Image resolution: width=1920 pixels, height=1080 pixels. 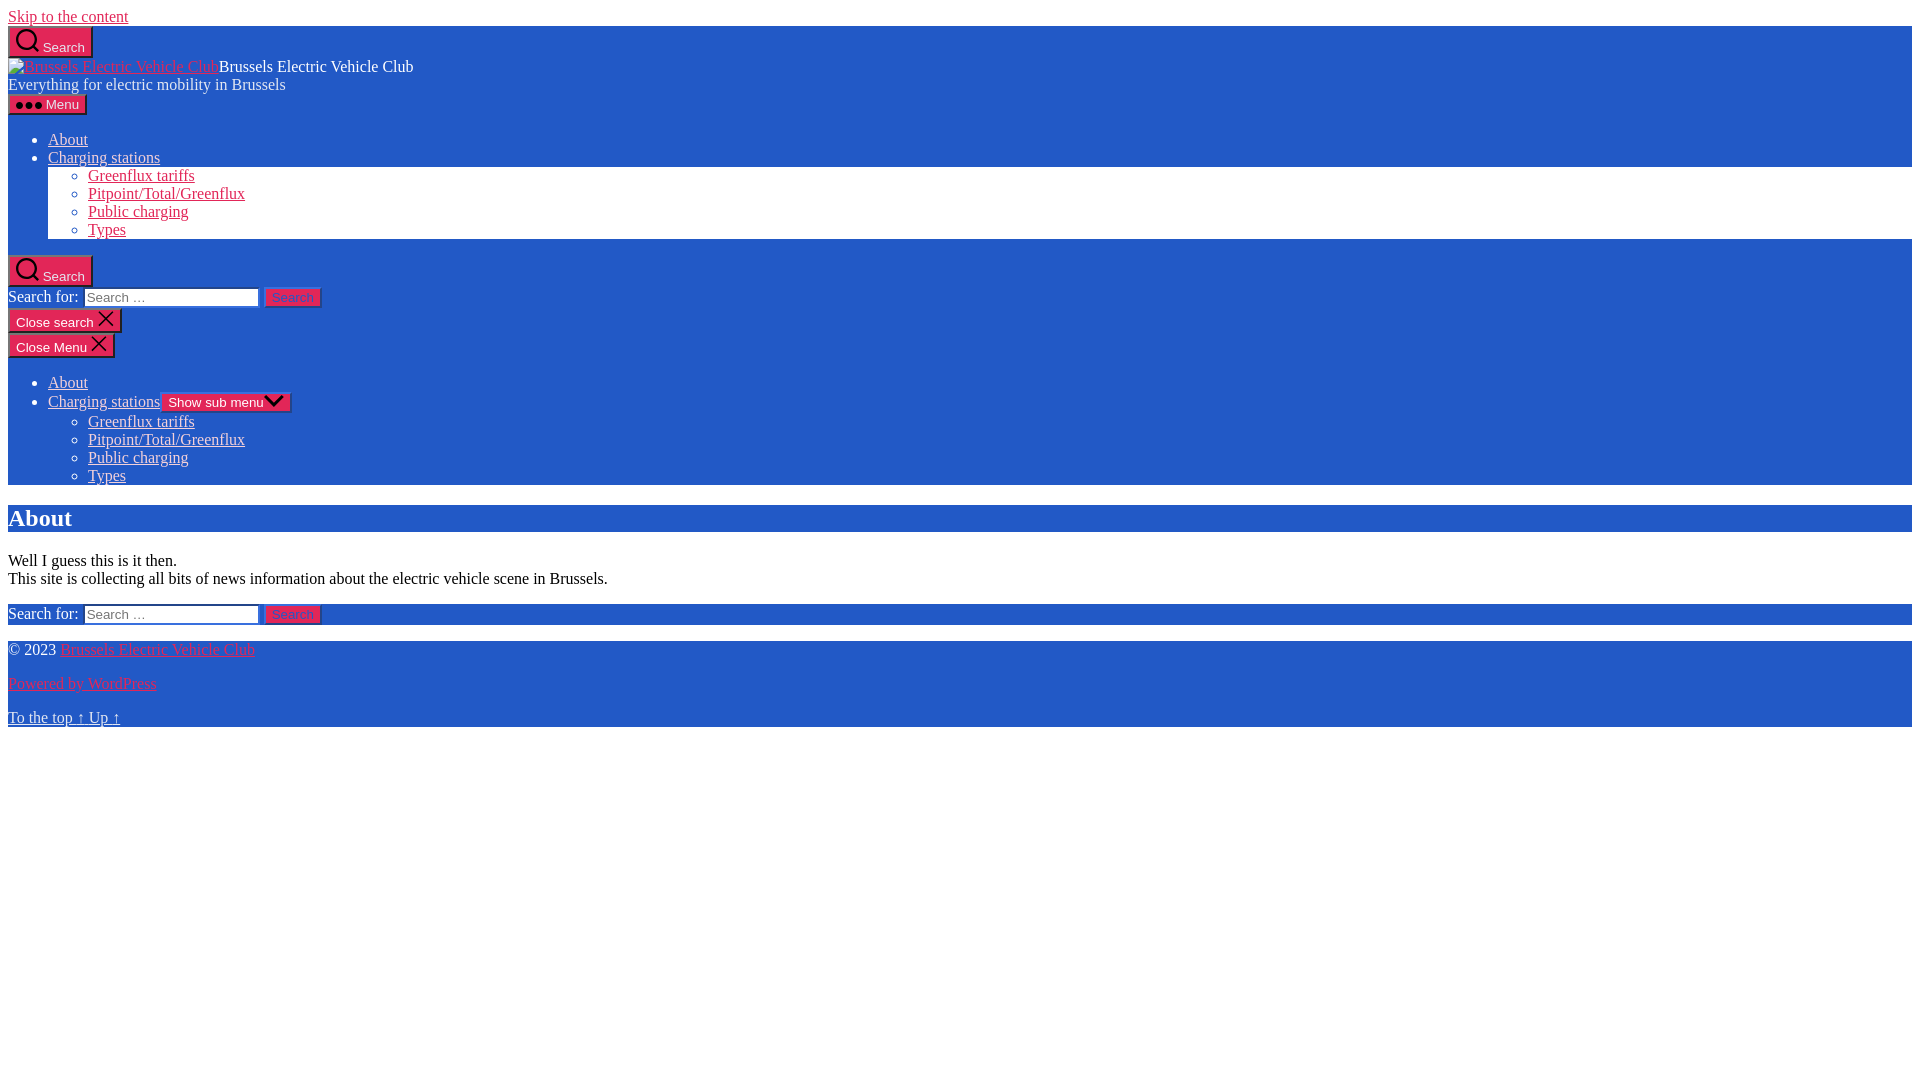 I want to click on Charging stations, so click(x=104, y=402).